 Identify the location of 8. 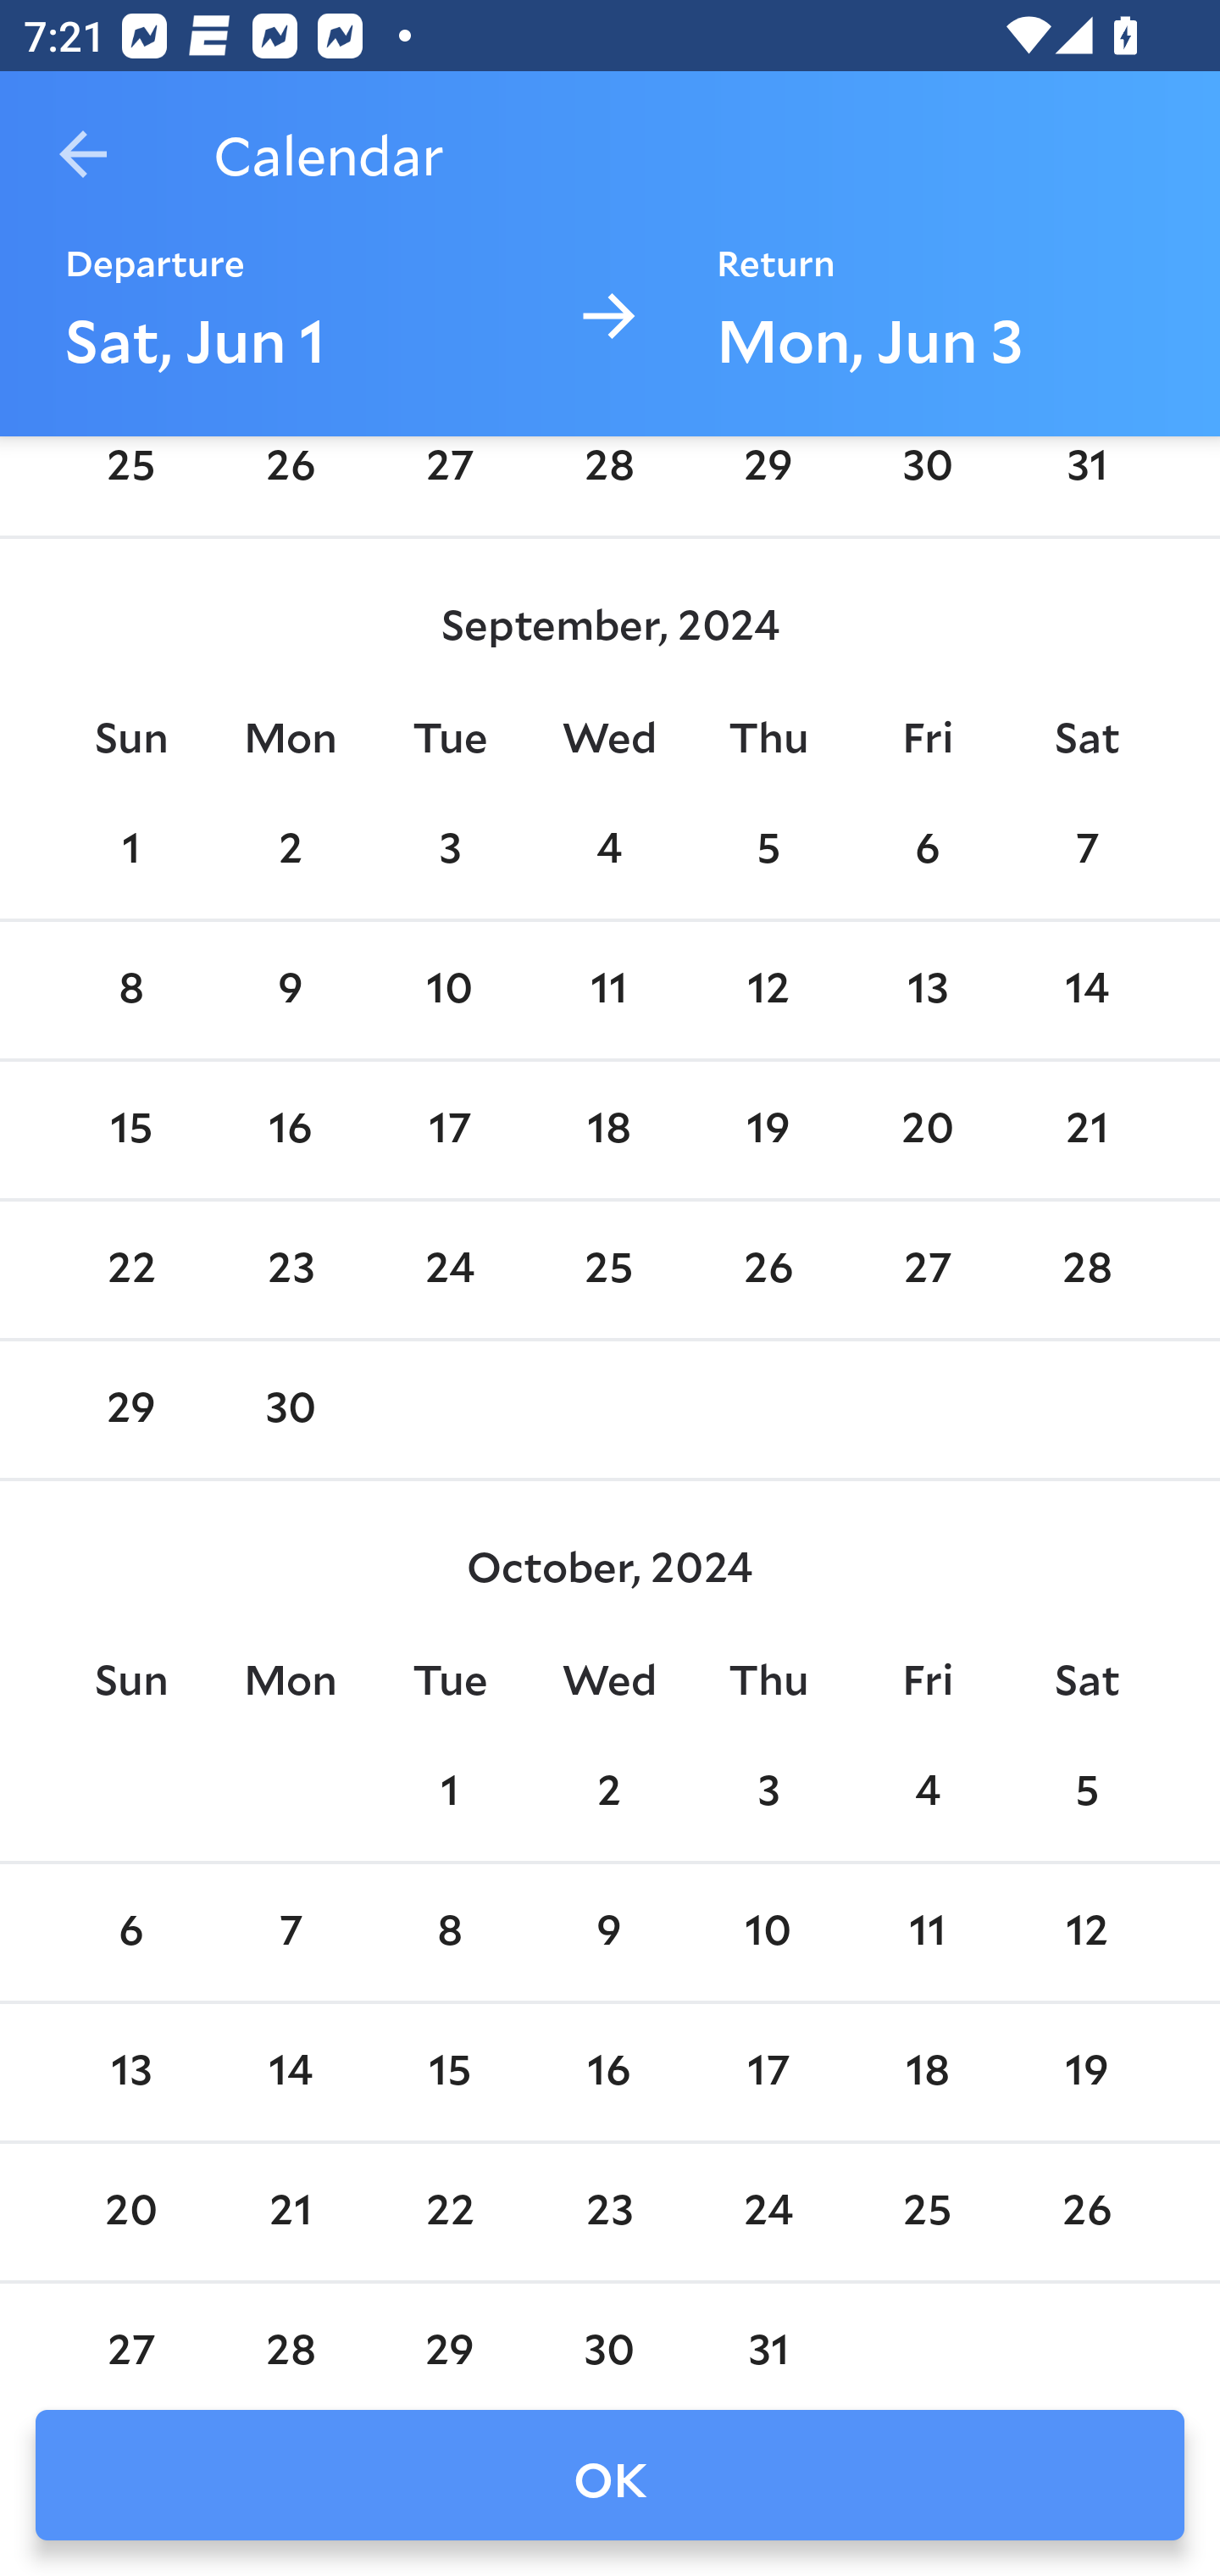
(130, 991).